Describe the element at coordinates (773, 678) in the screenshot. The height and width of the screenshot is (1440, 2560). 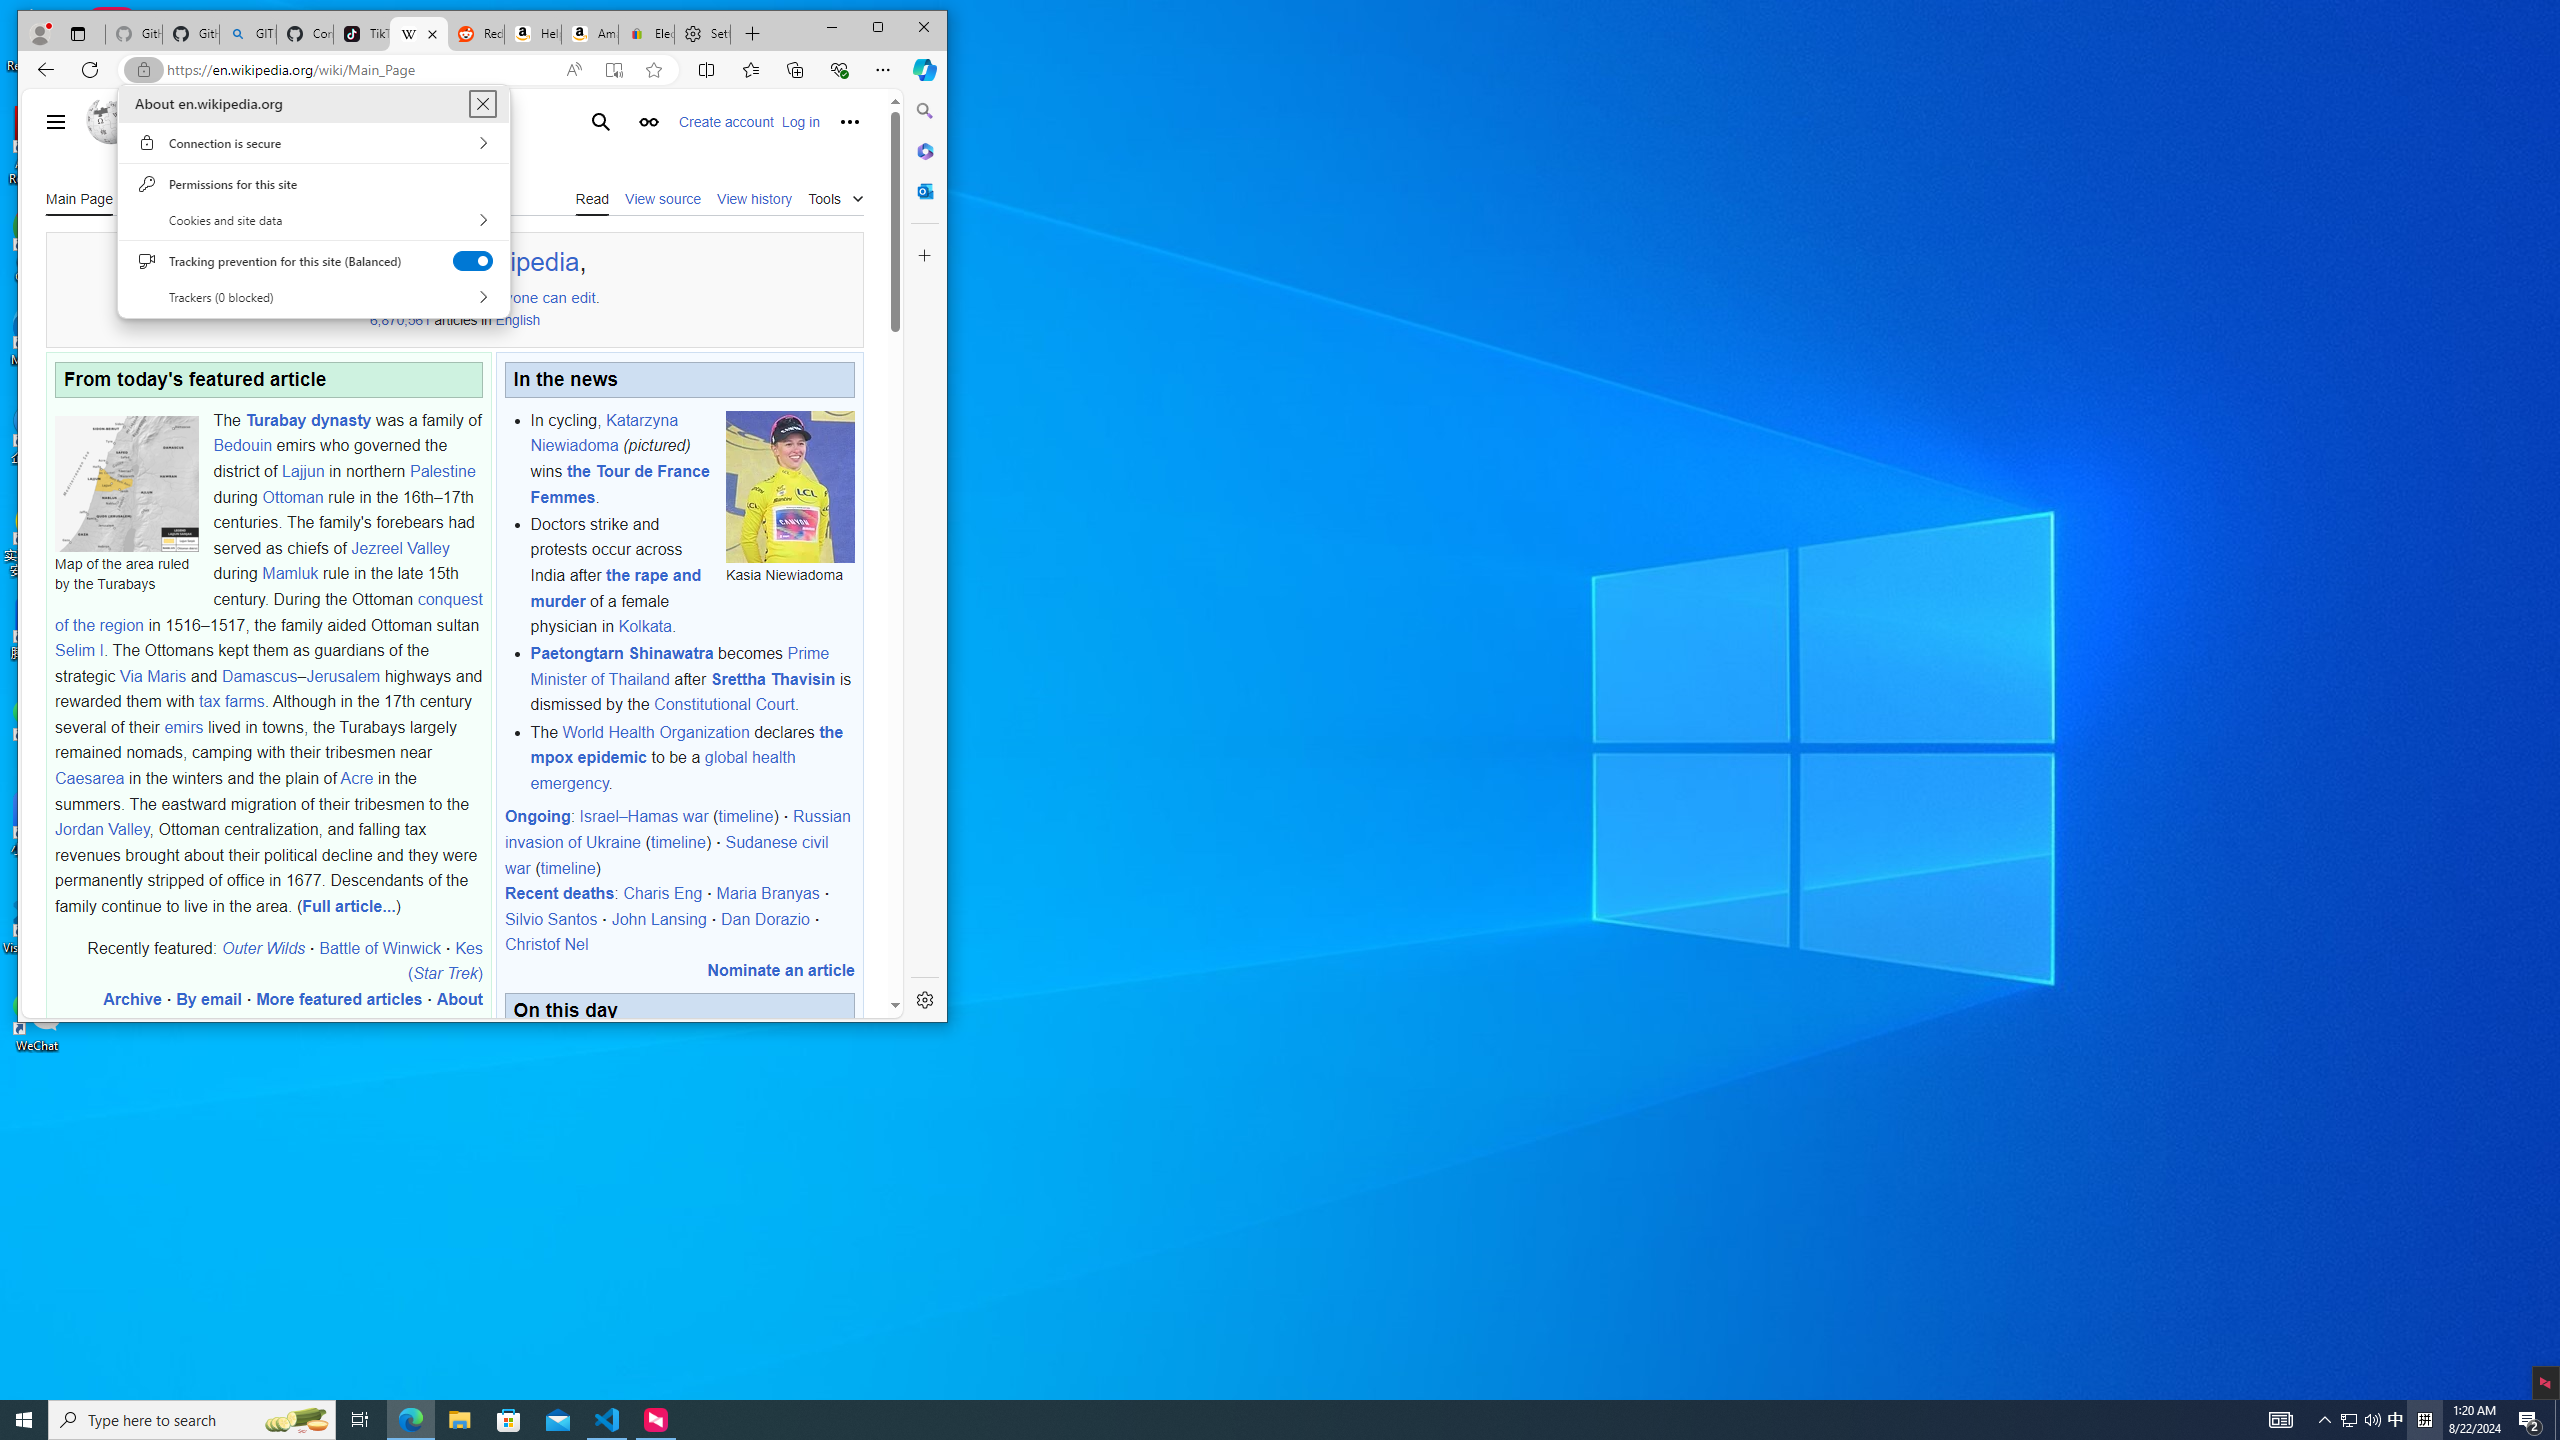
I see `World Health Organization` at that location.